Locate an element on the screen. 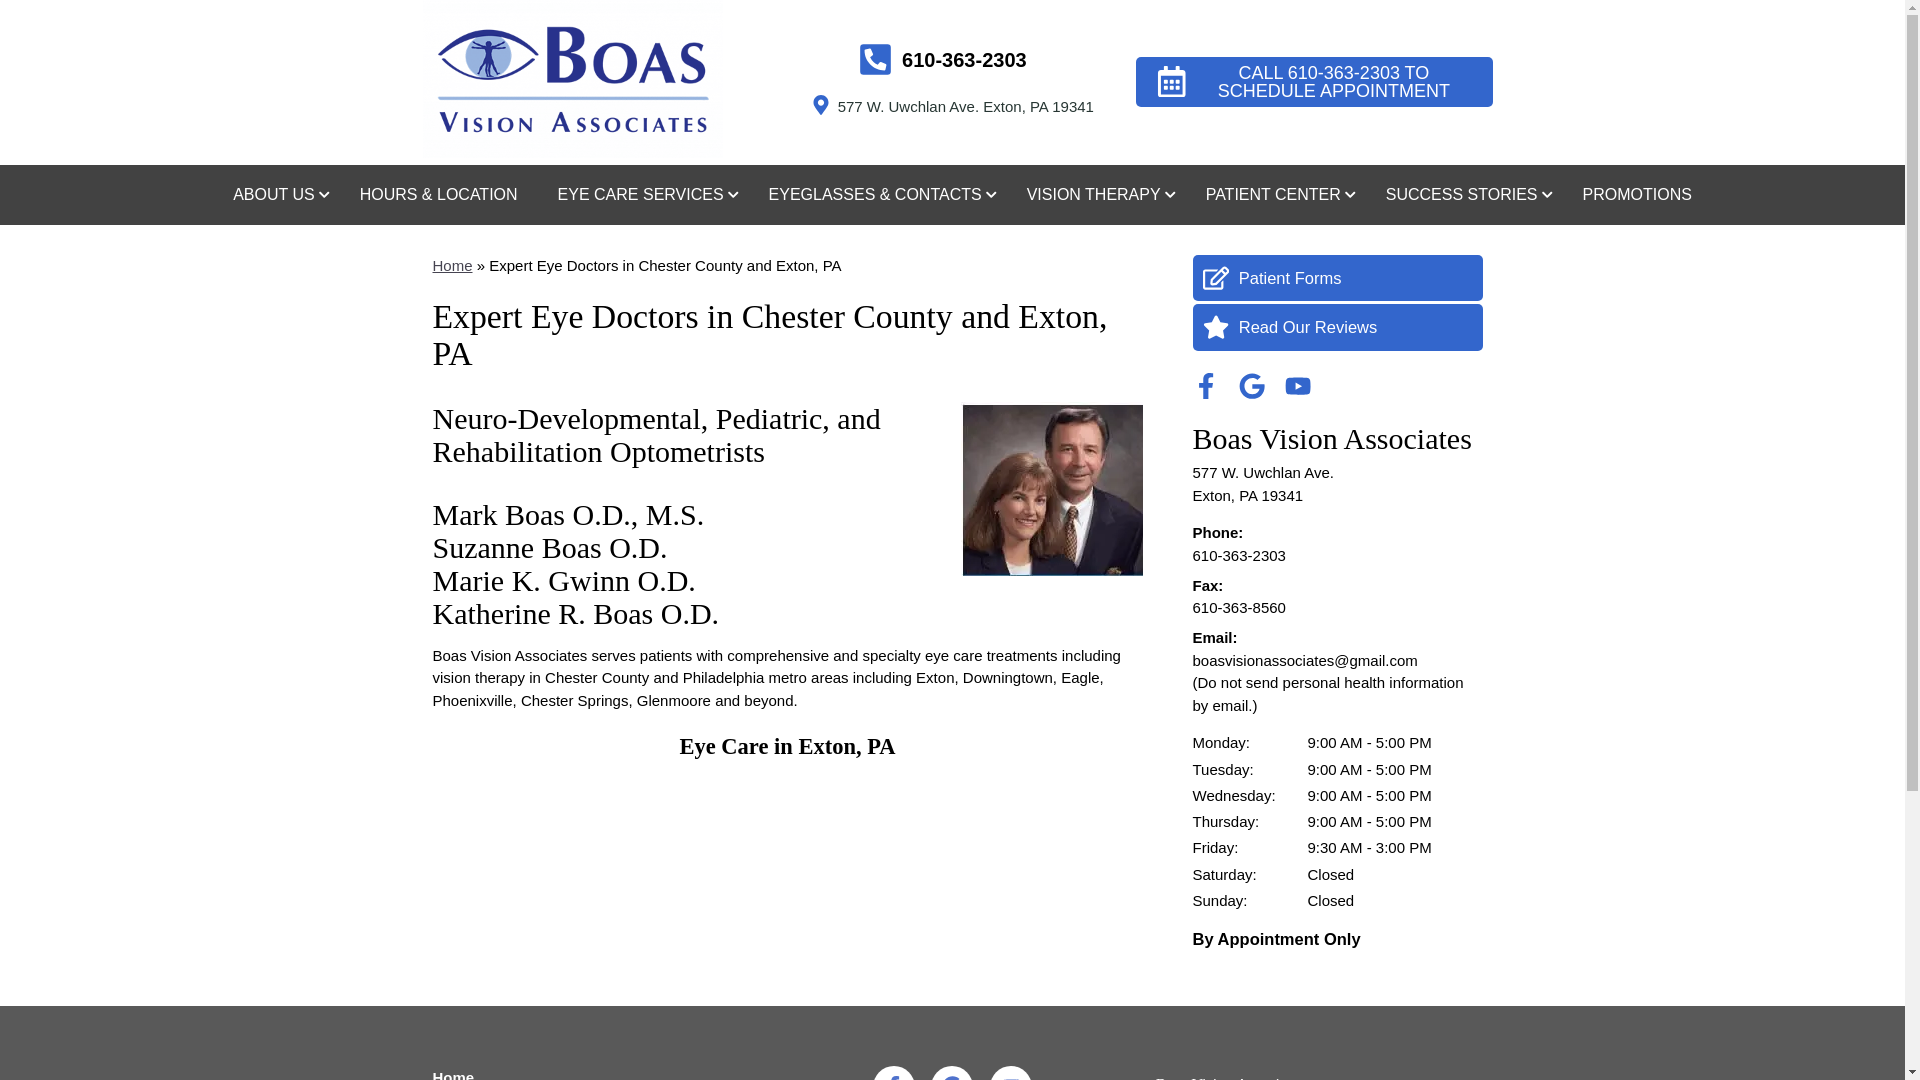  VISION THERAPY is located at coordinates (1096, 192).